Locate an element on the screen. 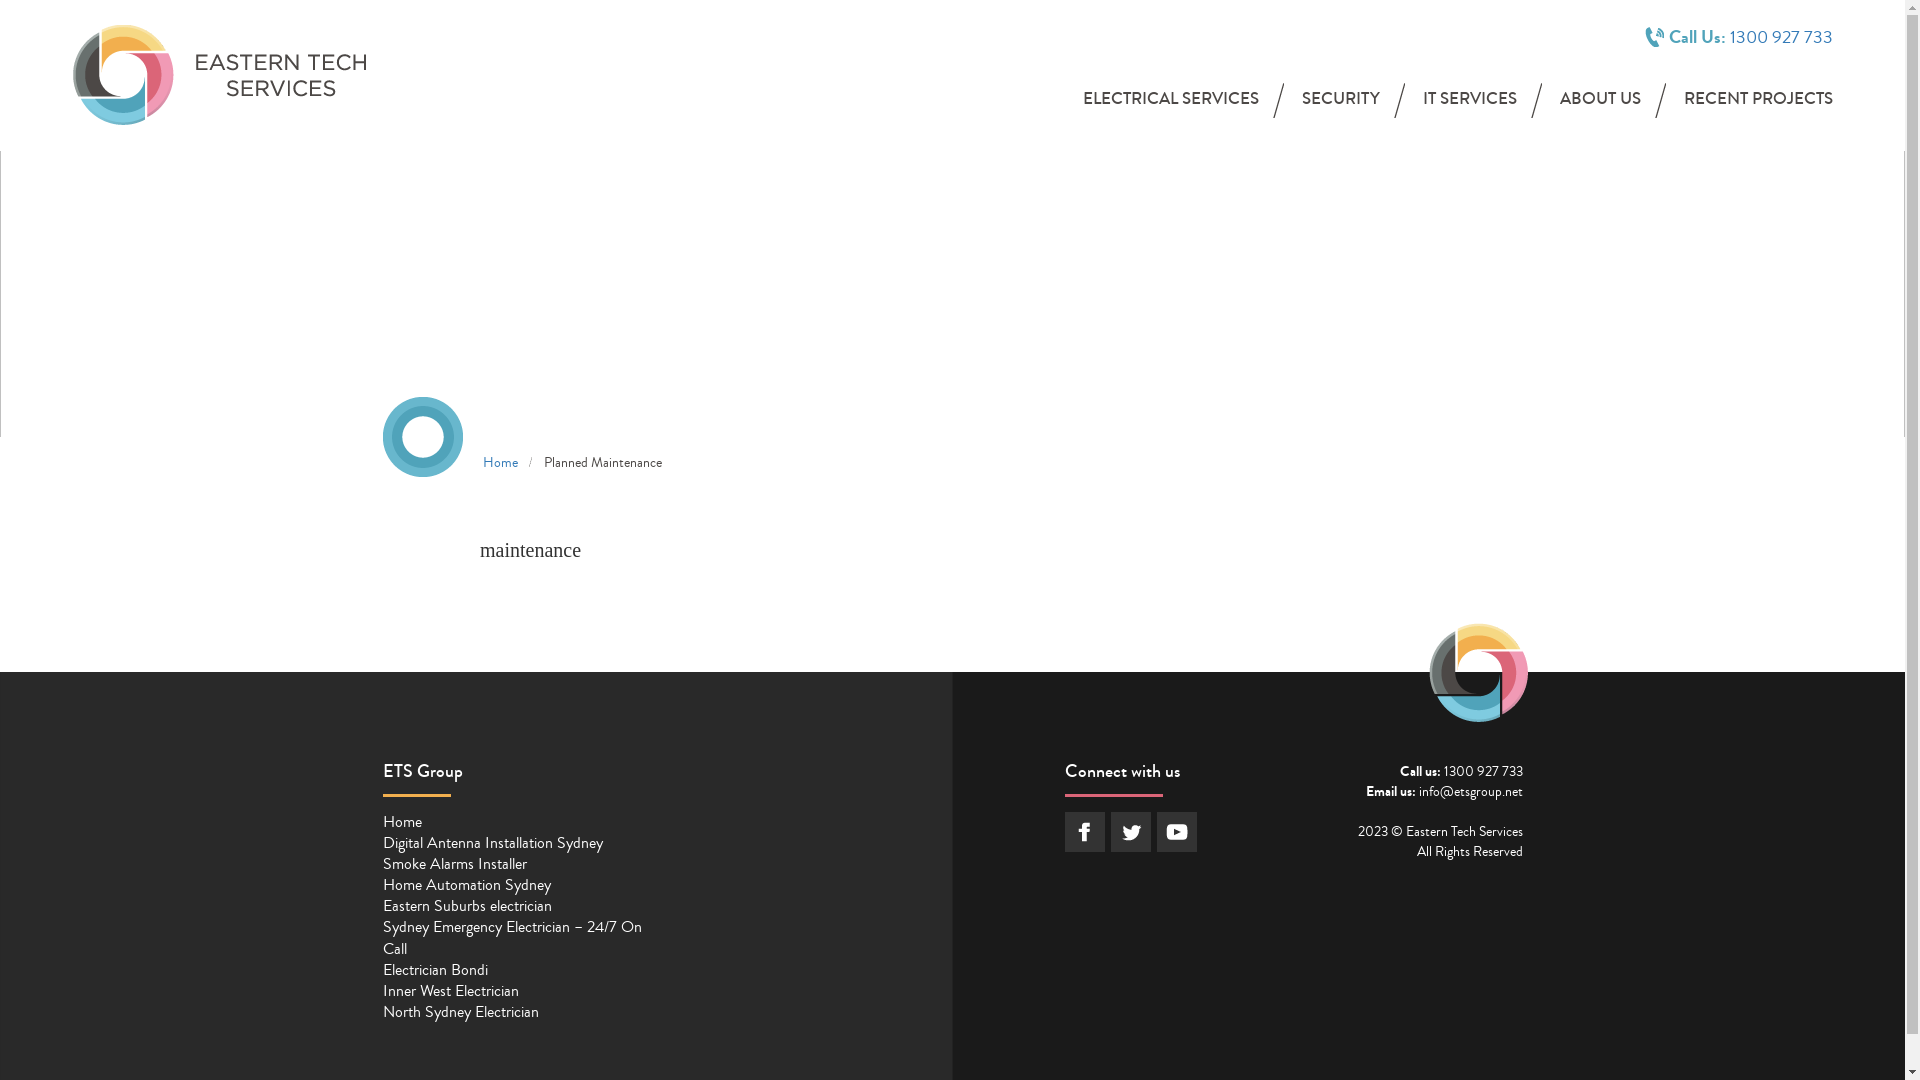  Electrician Bondi is located at coordinates (434, 970).